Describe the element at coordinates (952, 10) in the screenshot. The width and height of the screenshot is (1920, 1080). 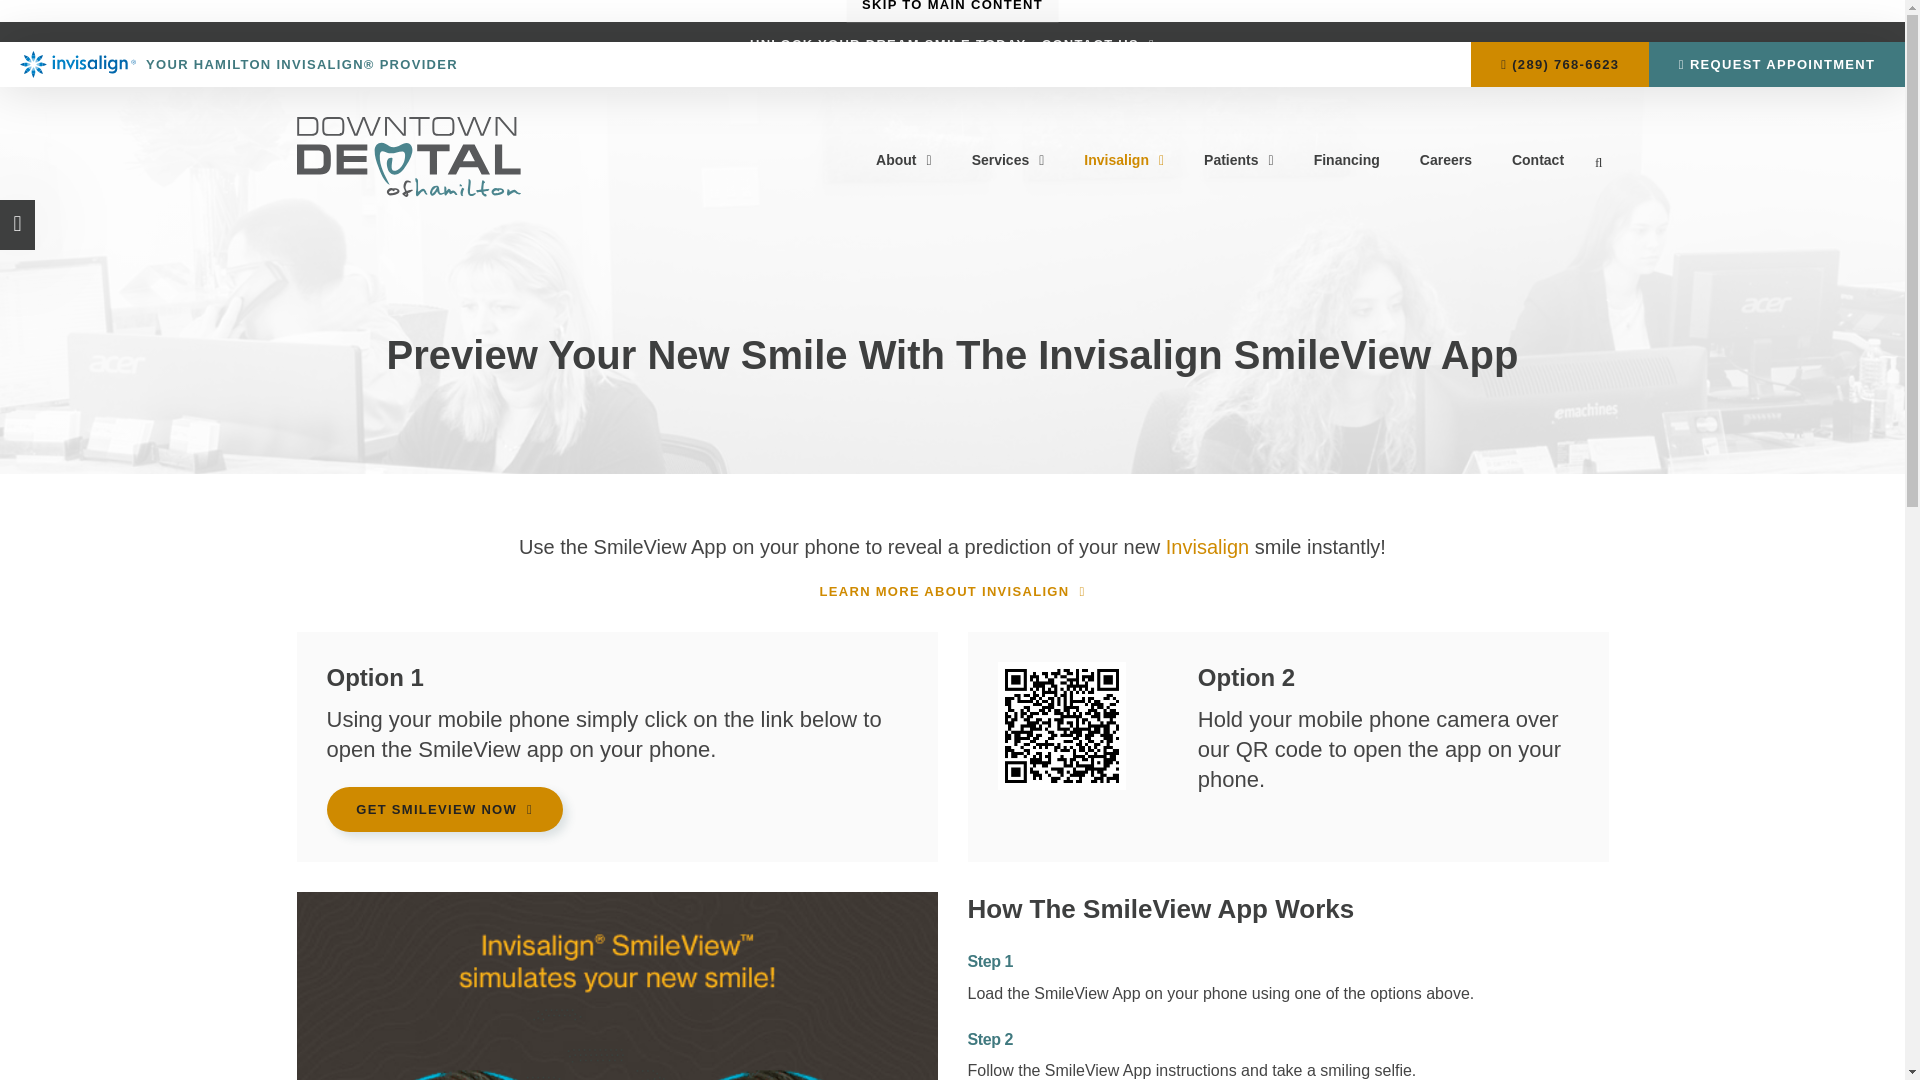
I see `SKIP TO MAIN CONTENT` at that location.